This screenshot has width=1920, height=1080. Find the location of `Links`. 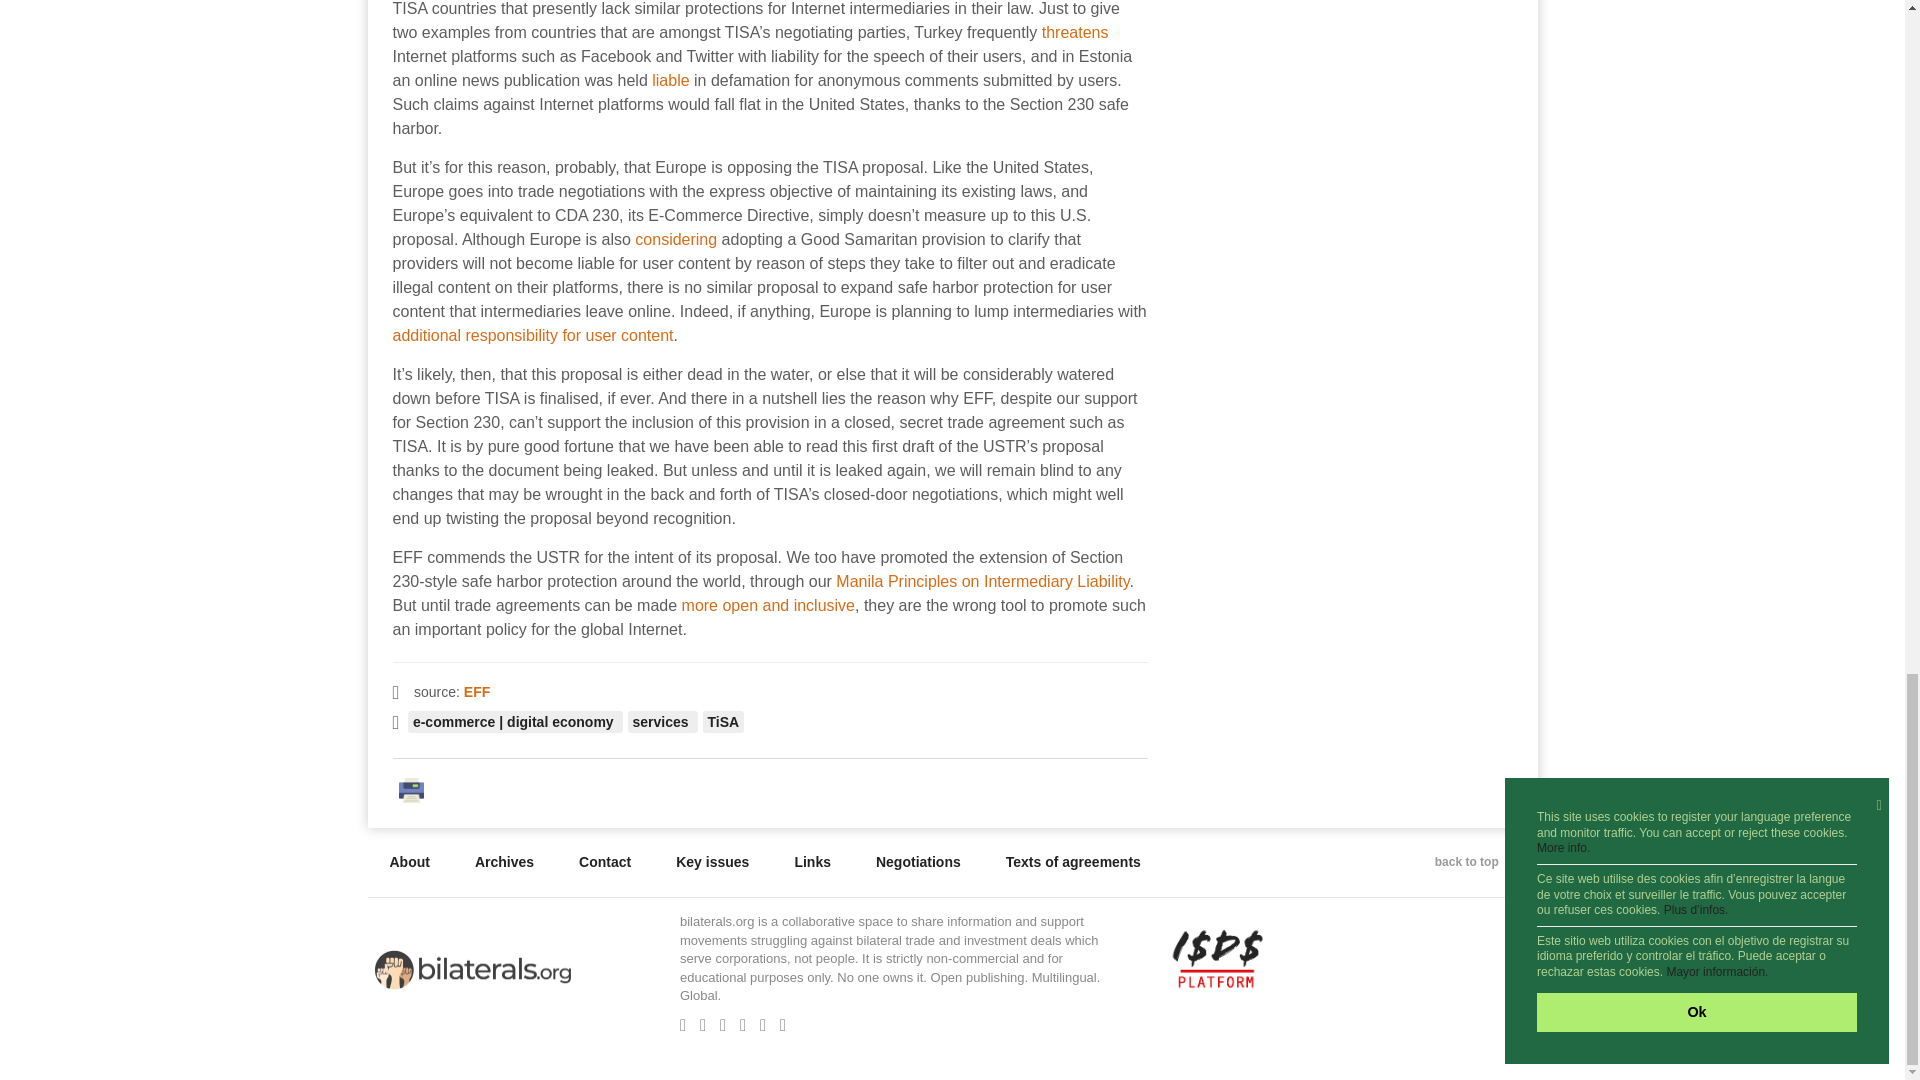

Links is located at coordinates (812, 862).